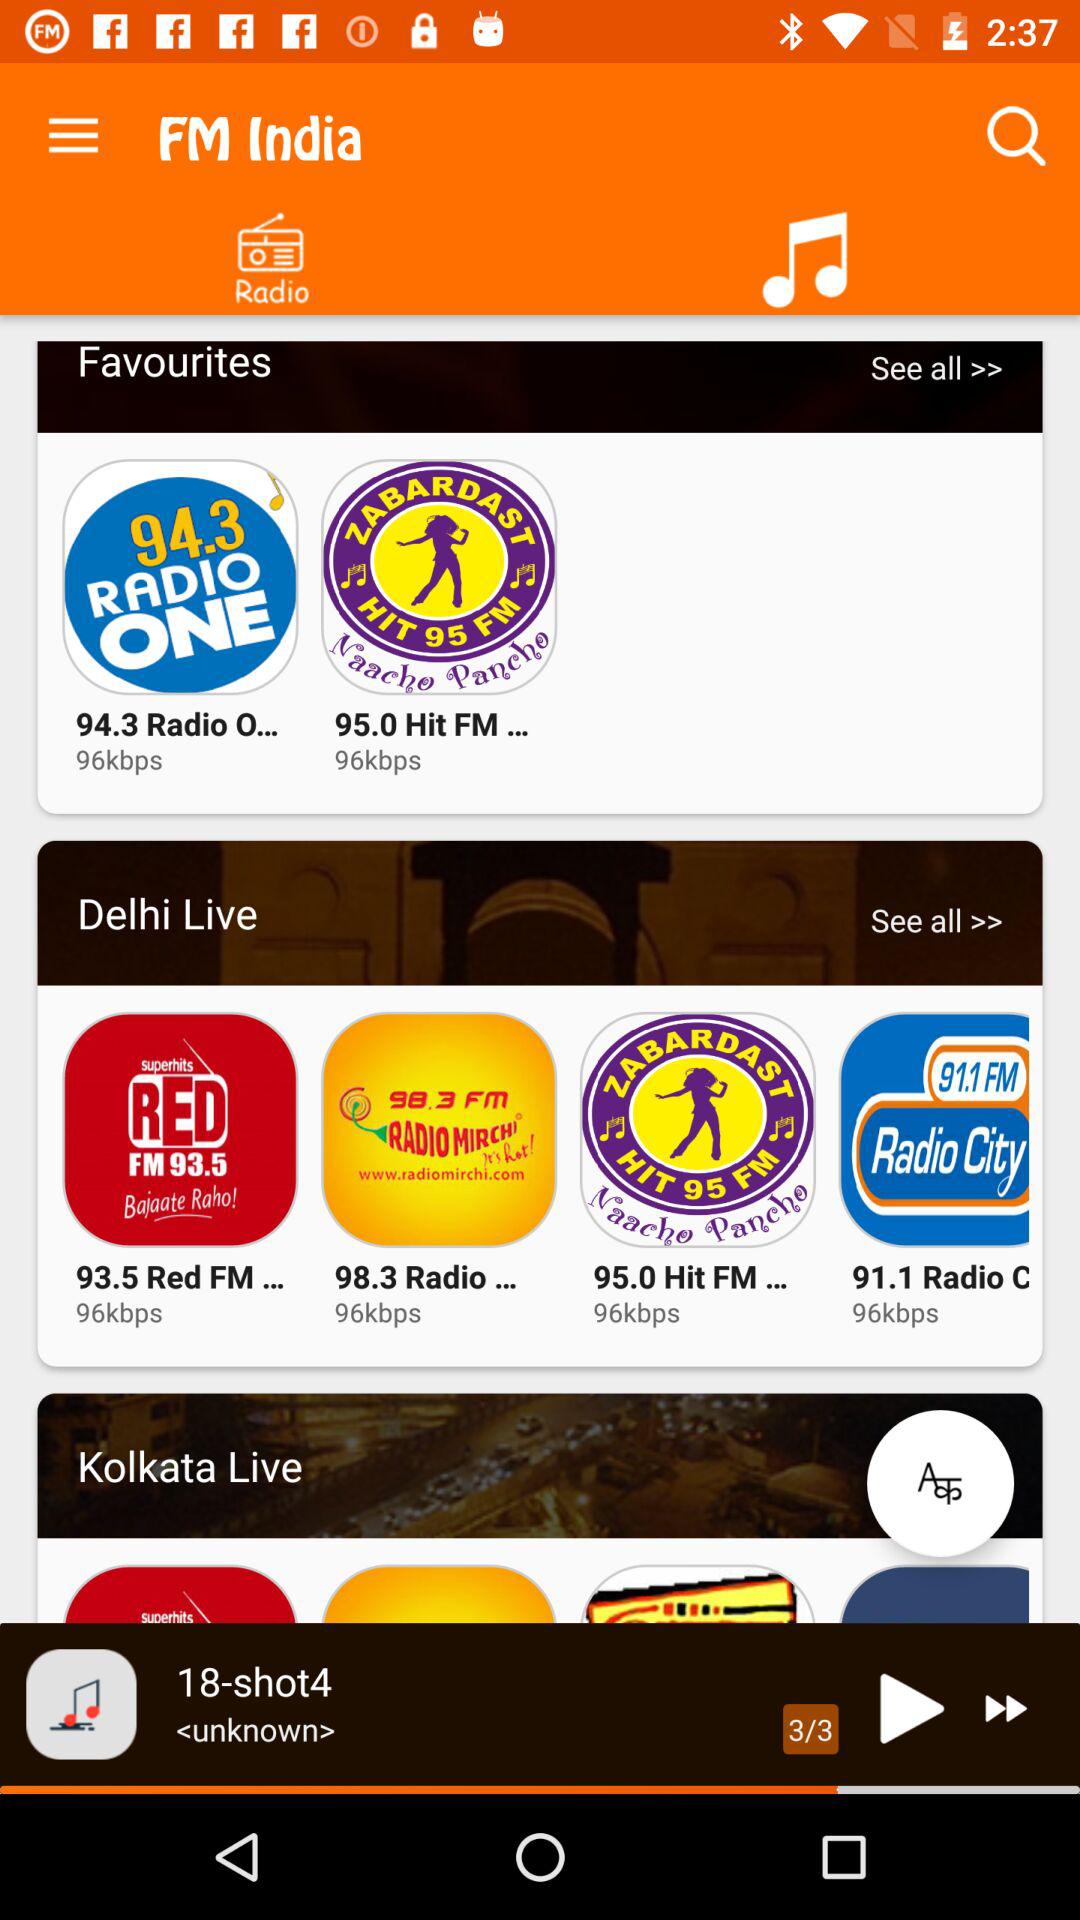 The height and width of the screenshot is (1920, 1080). Describe the element at coordinates (810, 252) in the screenshot. I see `view music` at that location.